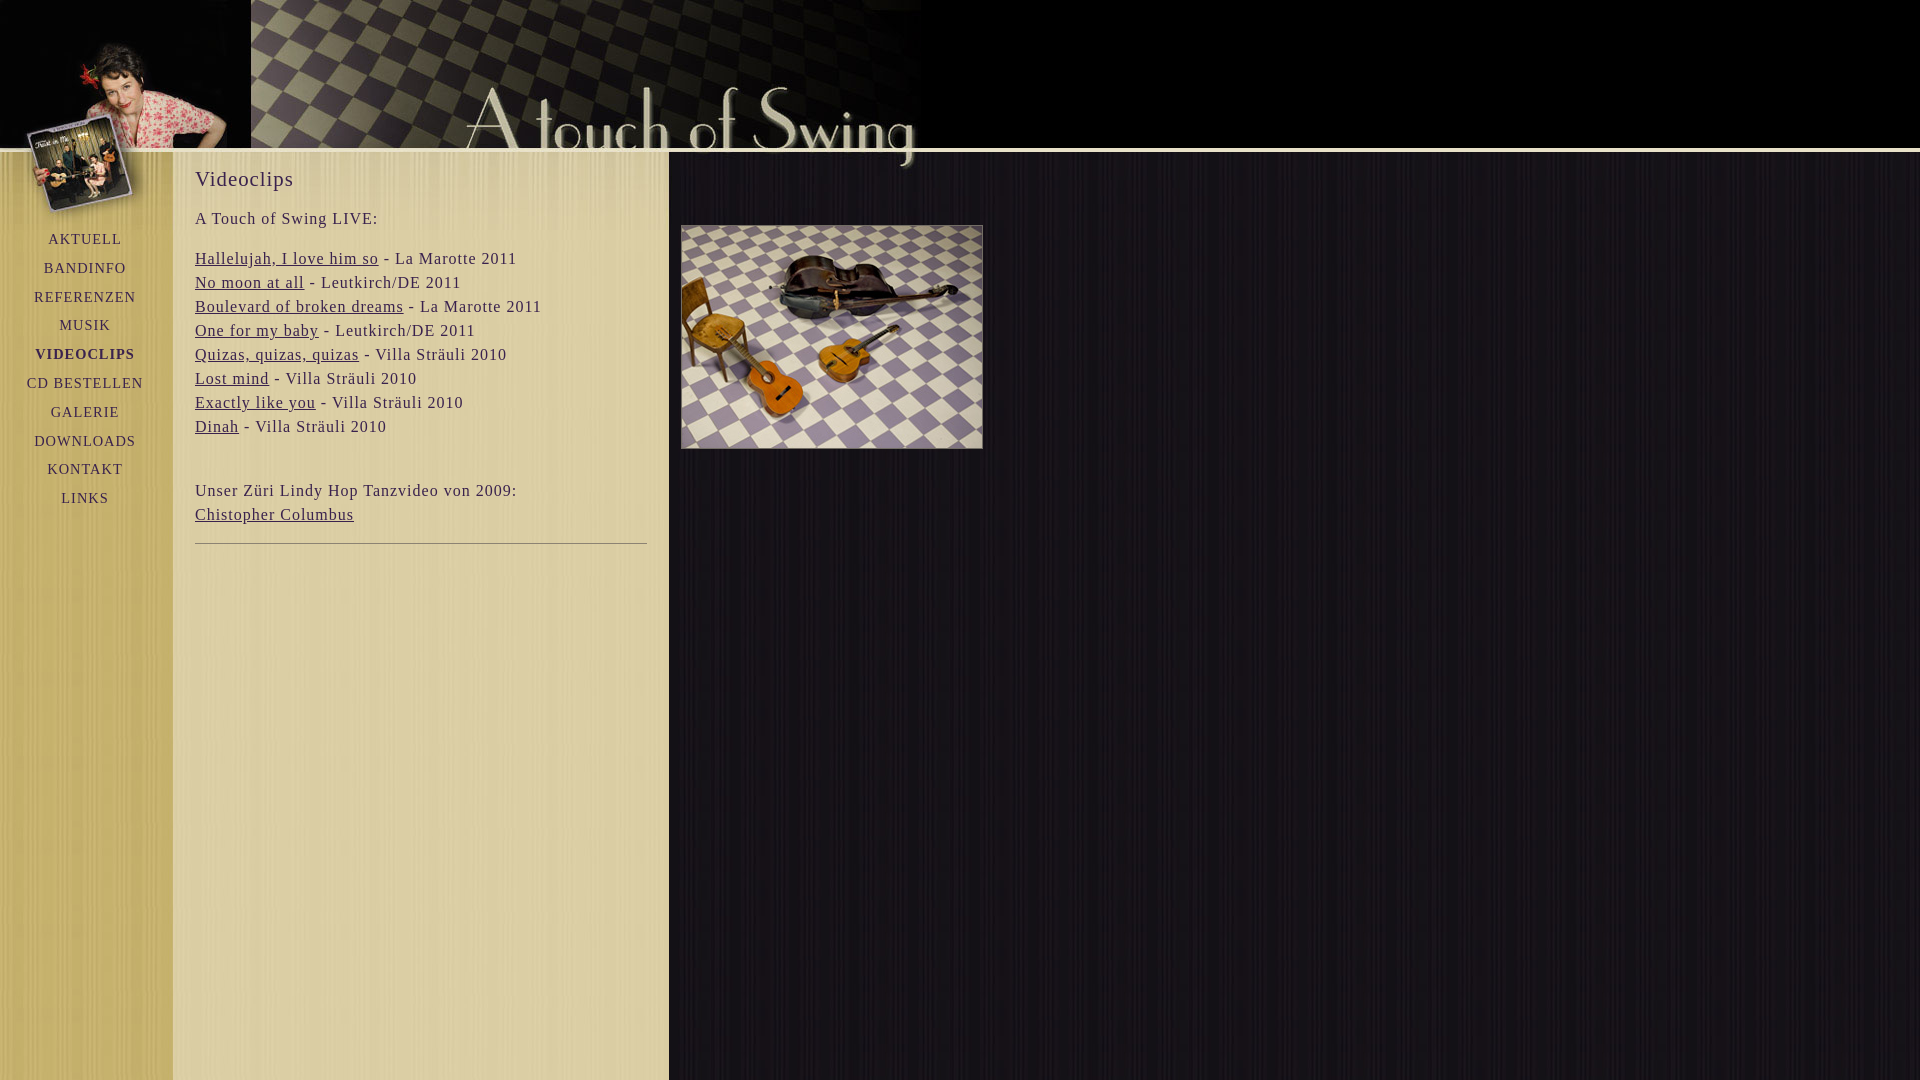 Image resolution: width=1920 pixels, height=1080 pixels. What do you see at coordinates (85, 354) in the screenshot?
I see `VIDEOCLIPS` at bounding box center [85, 354].